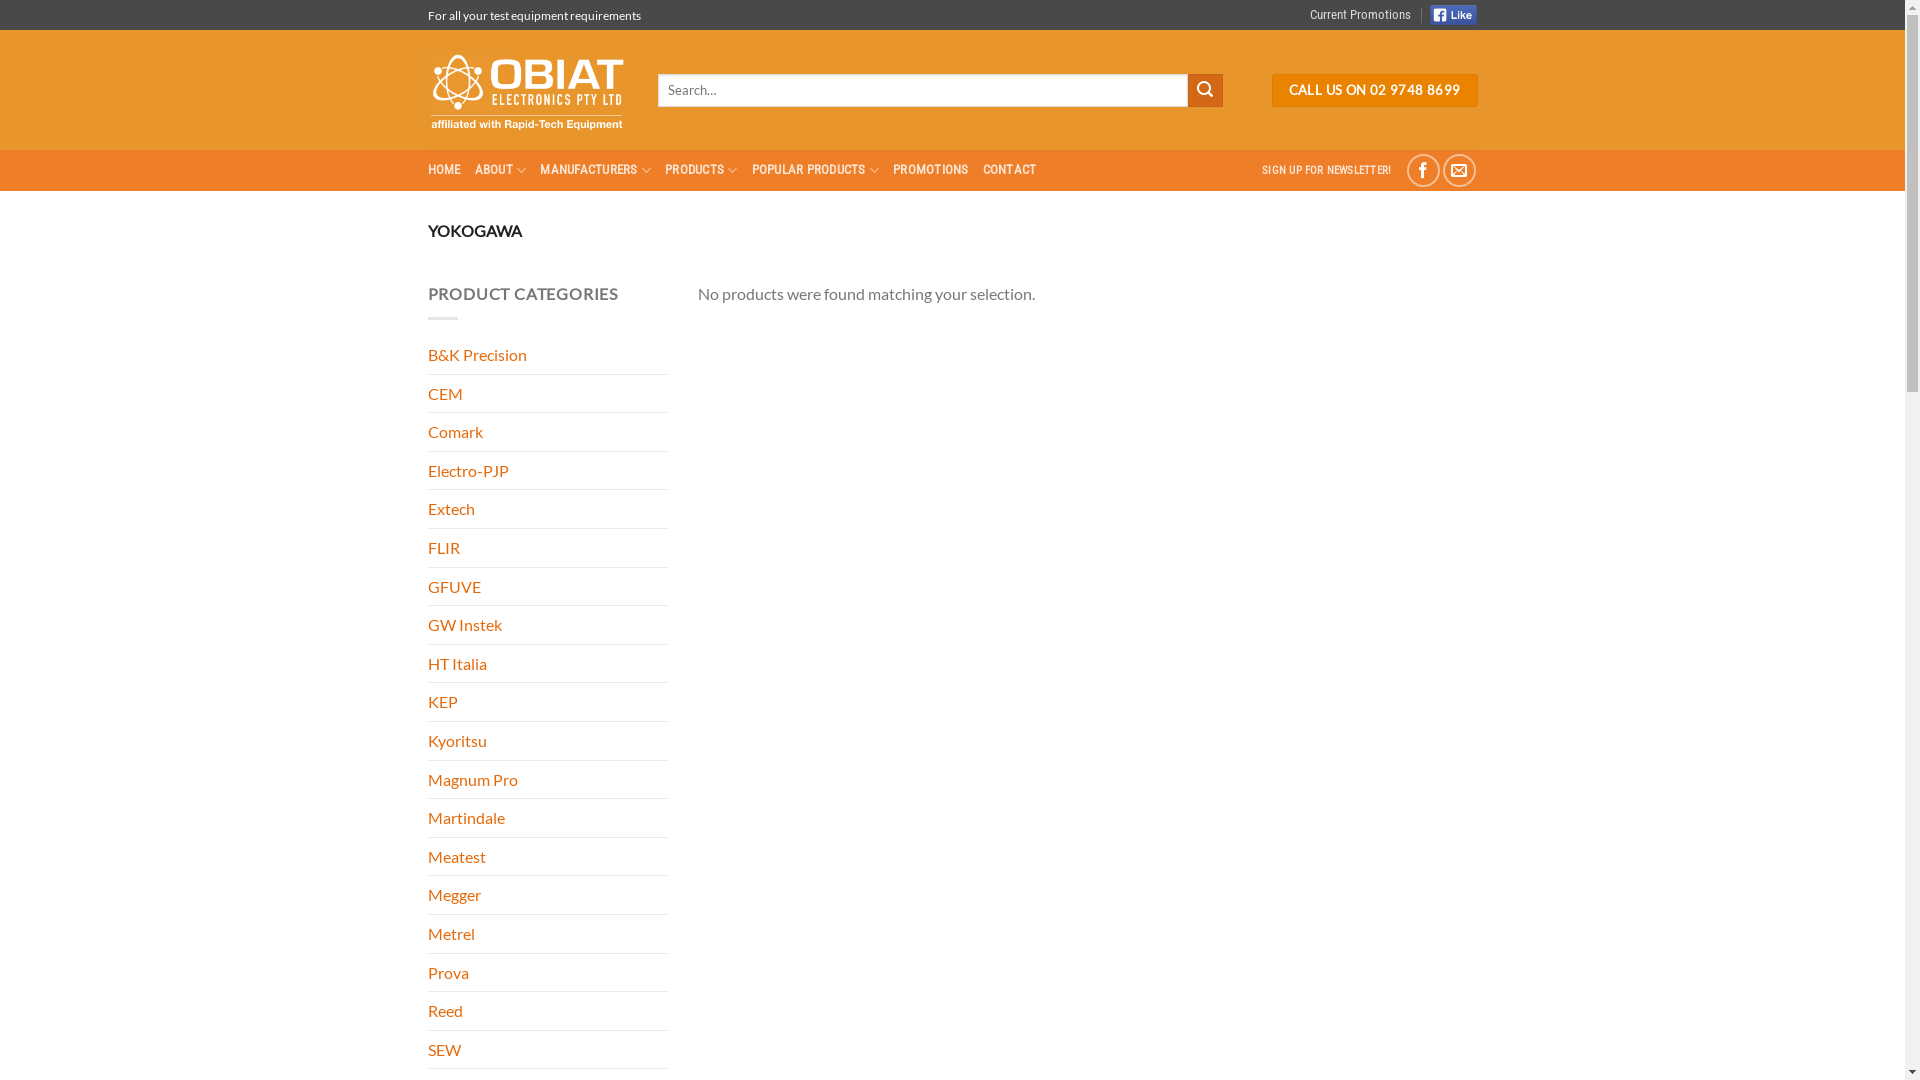 The height and width of the screenshot is (1080, 1920). Describe the element at coordinates (548, 548) in the screenshot. I see `FLIR` at that location.